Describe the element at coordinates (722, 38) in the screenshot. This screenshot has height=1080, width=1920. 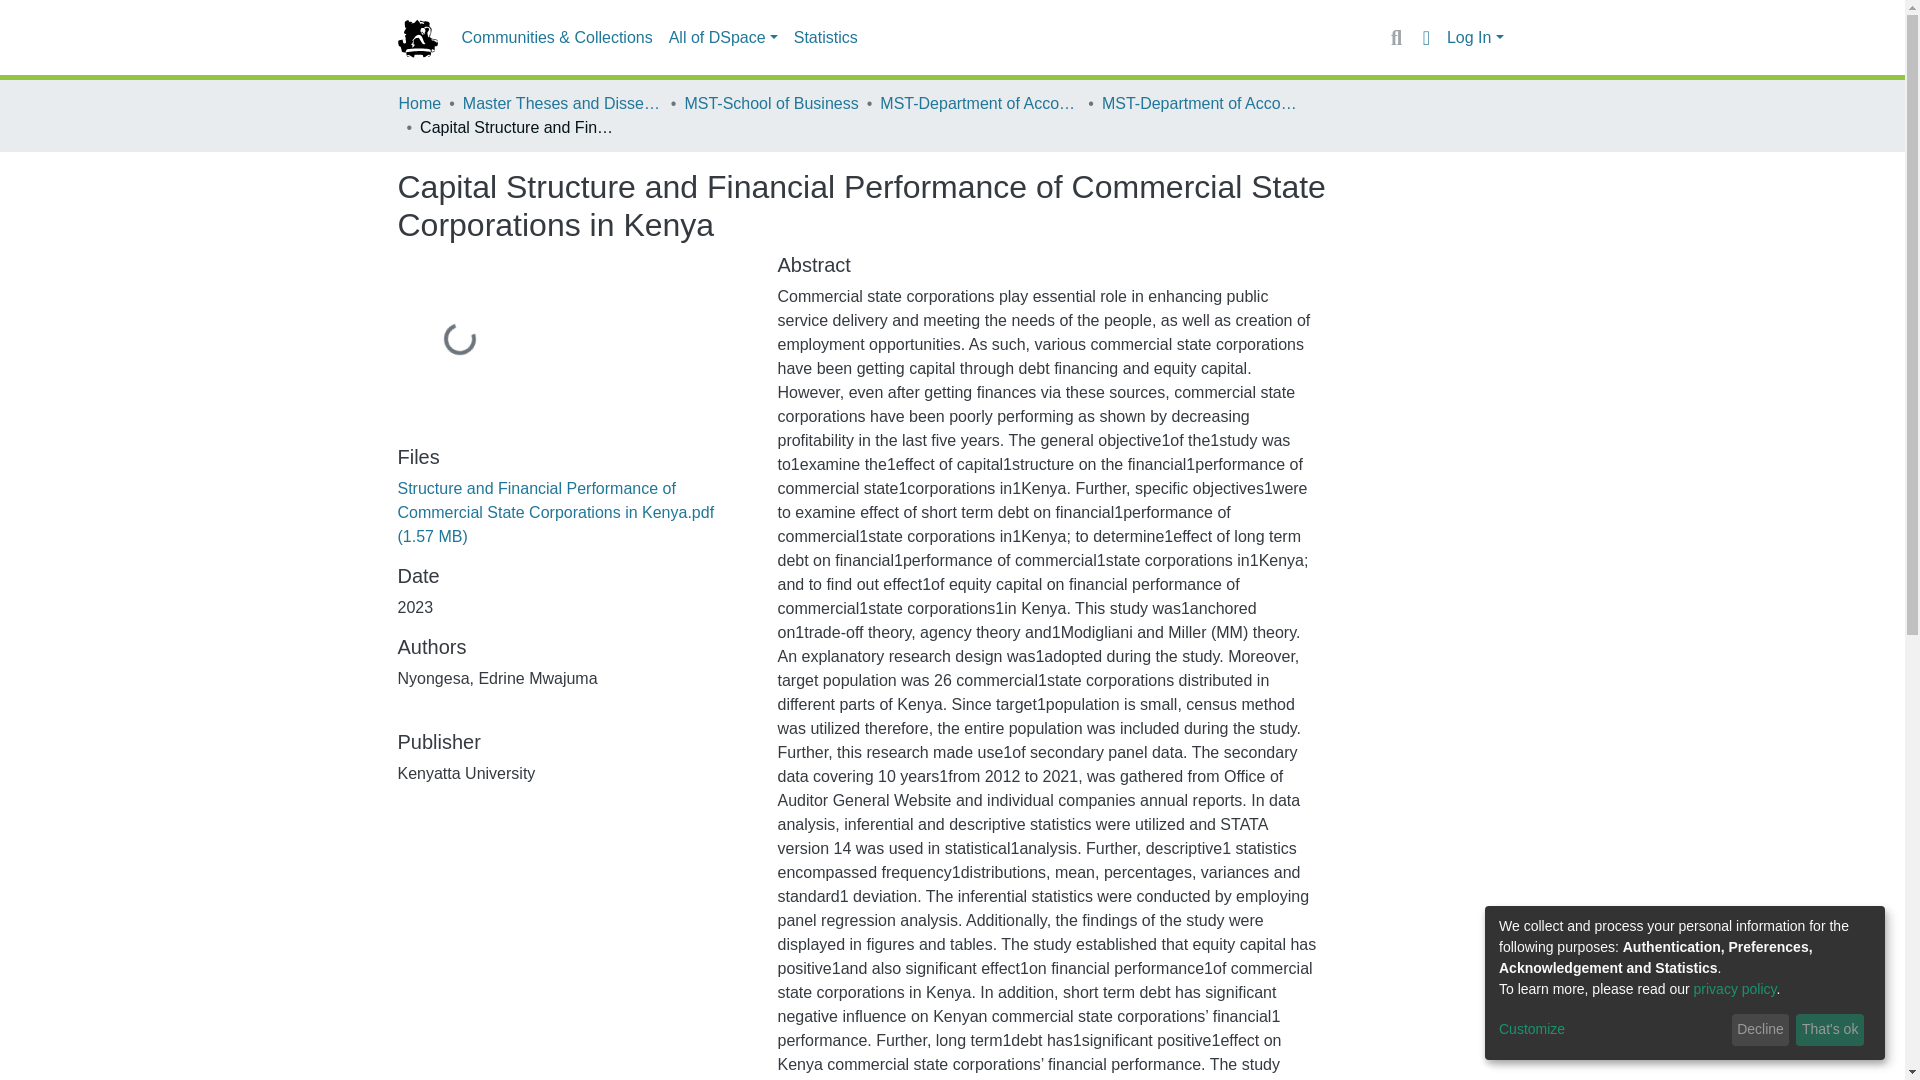
I see `All of DSpace` at that location.